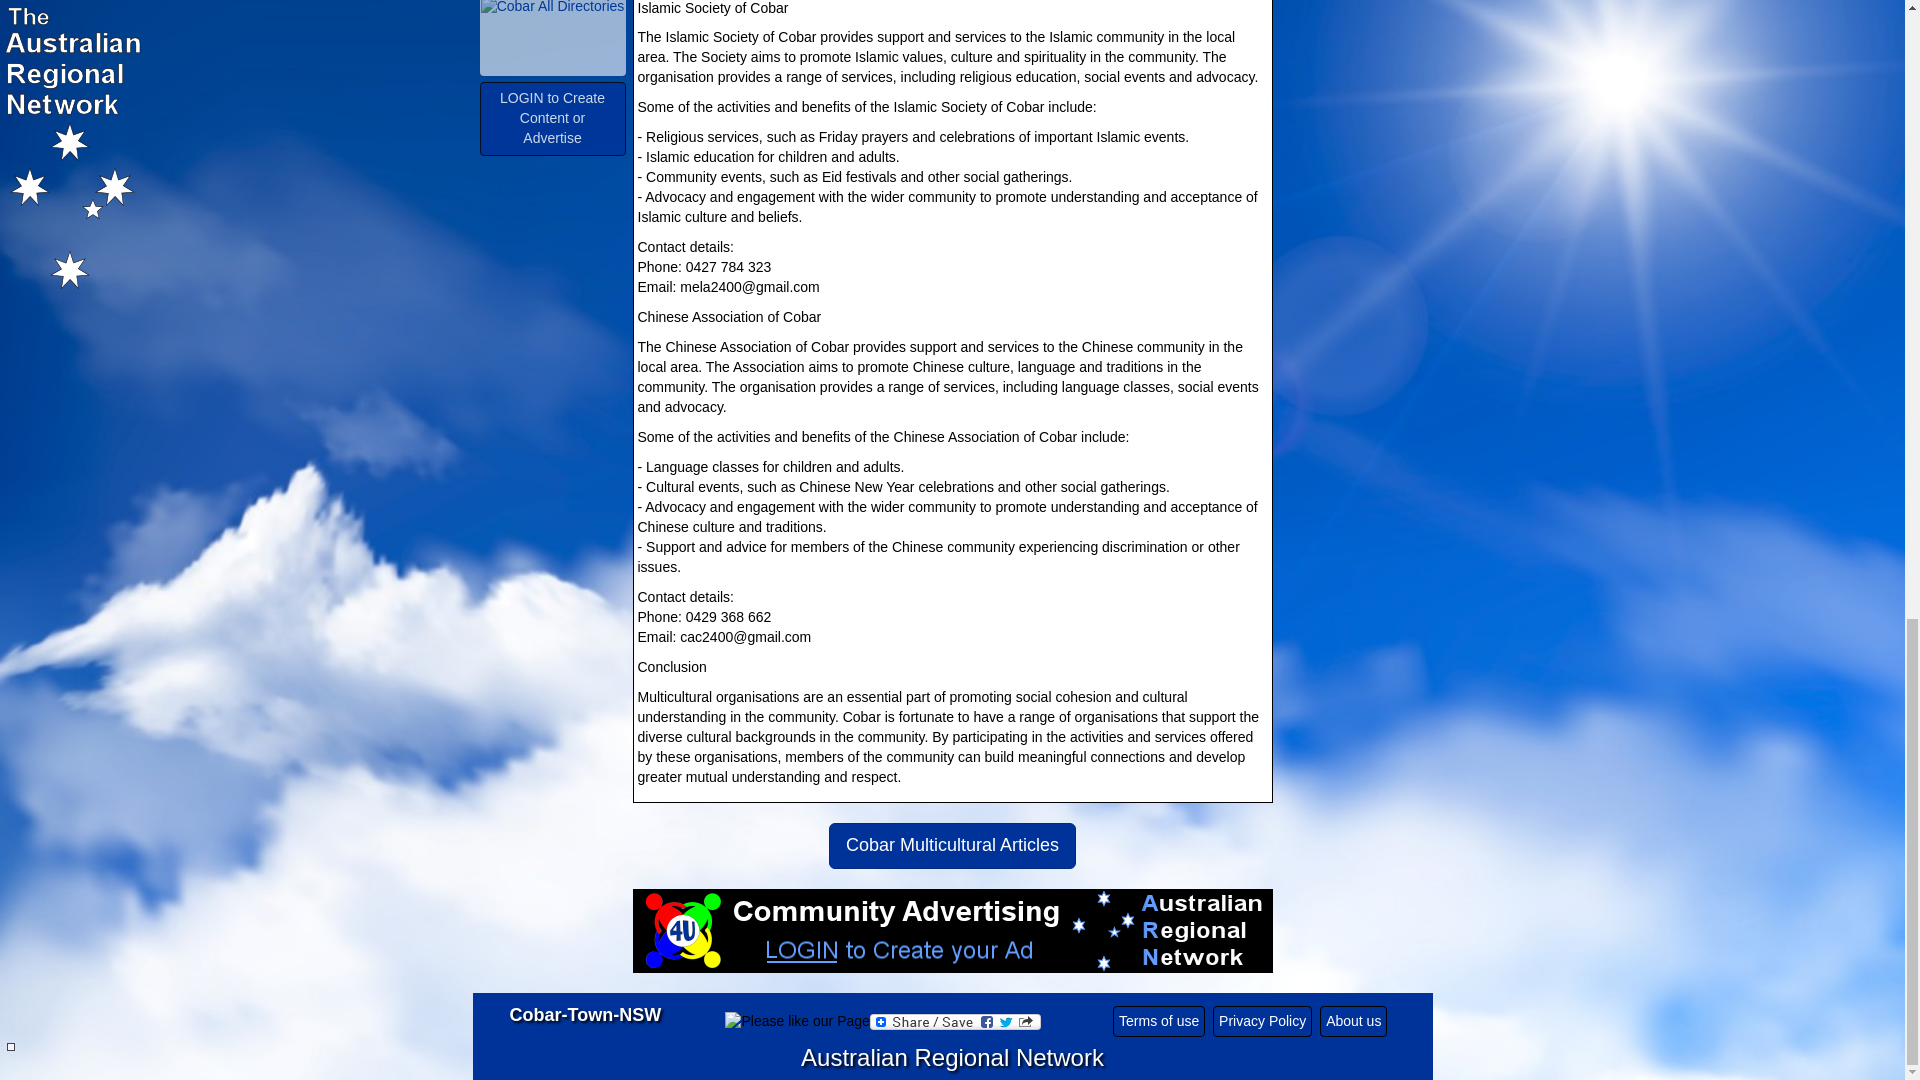 Image resolution: width=1920 pixels, height=1080 pixels. Describe the element at coordinates (797, 1022) in the screenshot. I see `Please like our Page` at that location.